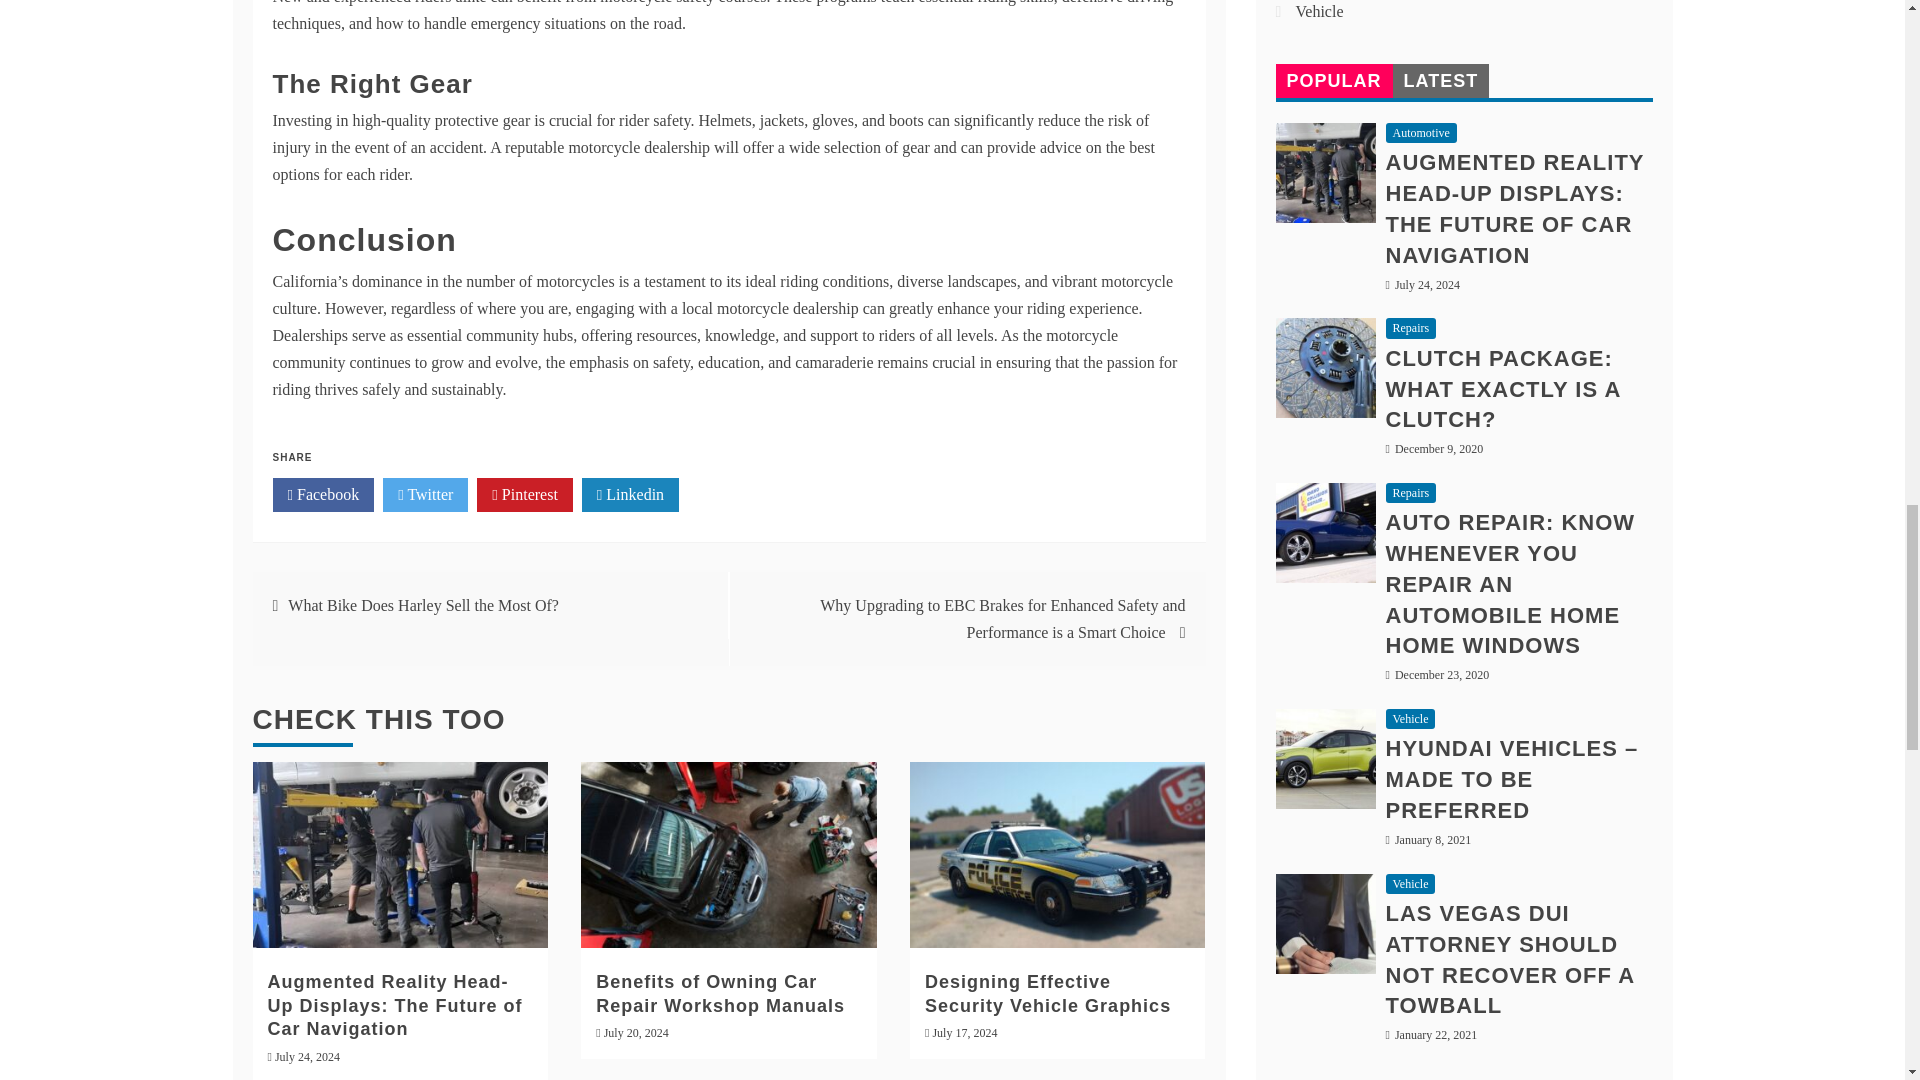  What do you see at coordinates (423, 606) in the screenshot?
I see `What Bike Does Harley Sell the Most Of?` at bounding box center [423, 606].